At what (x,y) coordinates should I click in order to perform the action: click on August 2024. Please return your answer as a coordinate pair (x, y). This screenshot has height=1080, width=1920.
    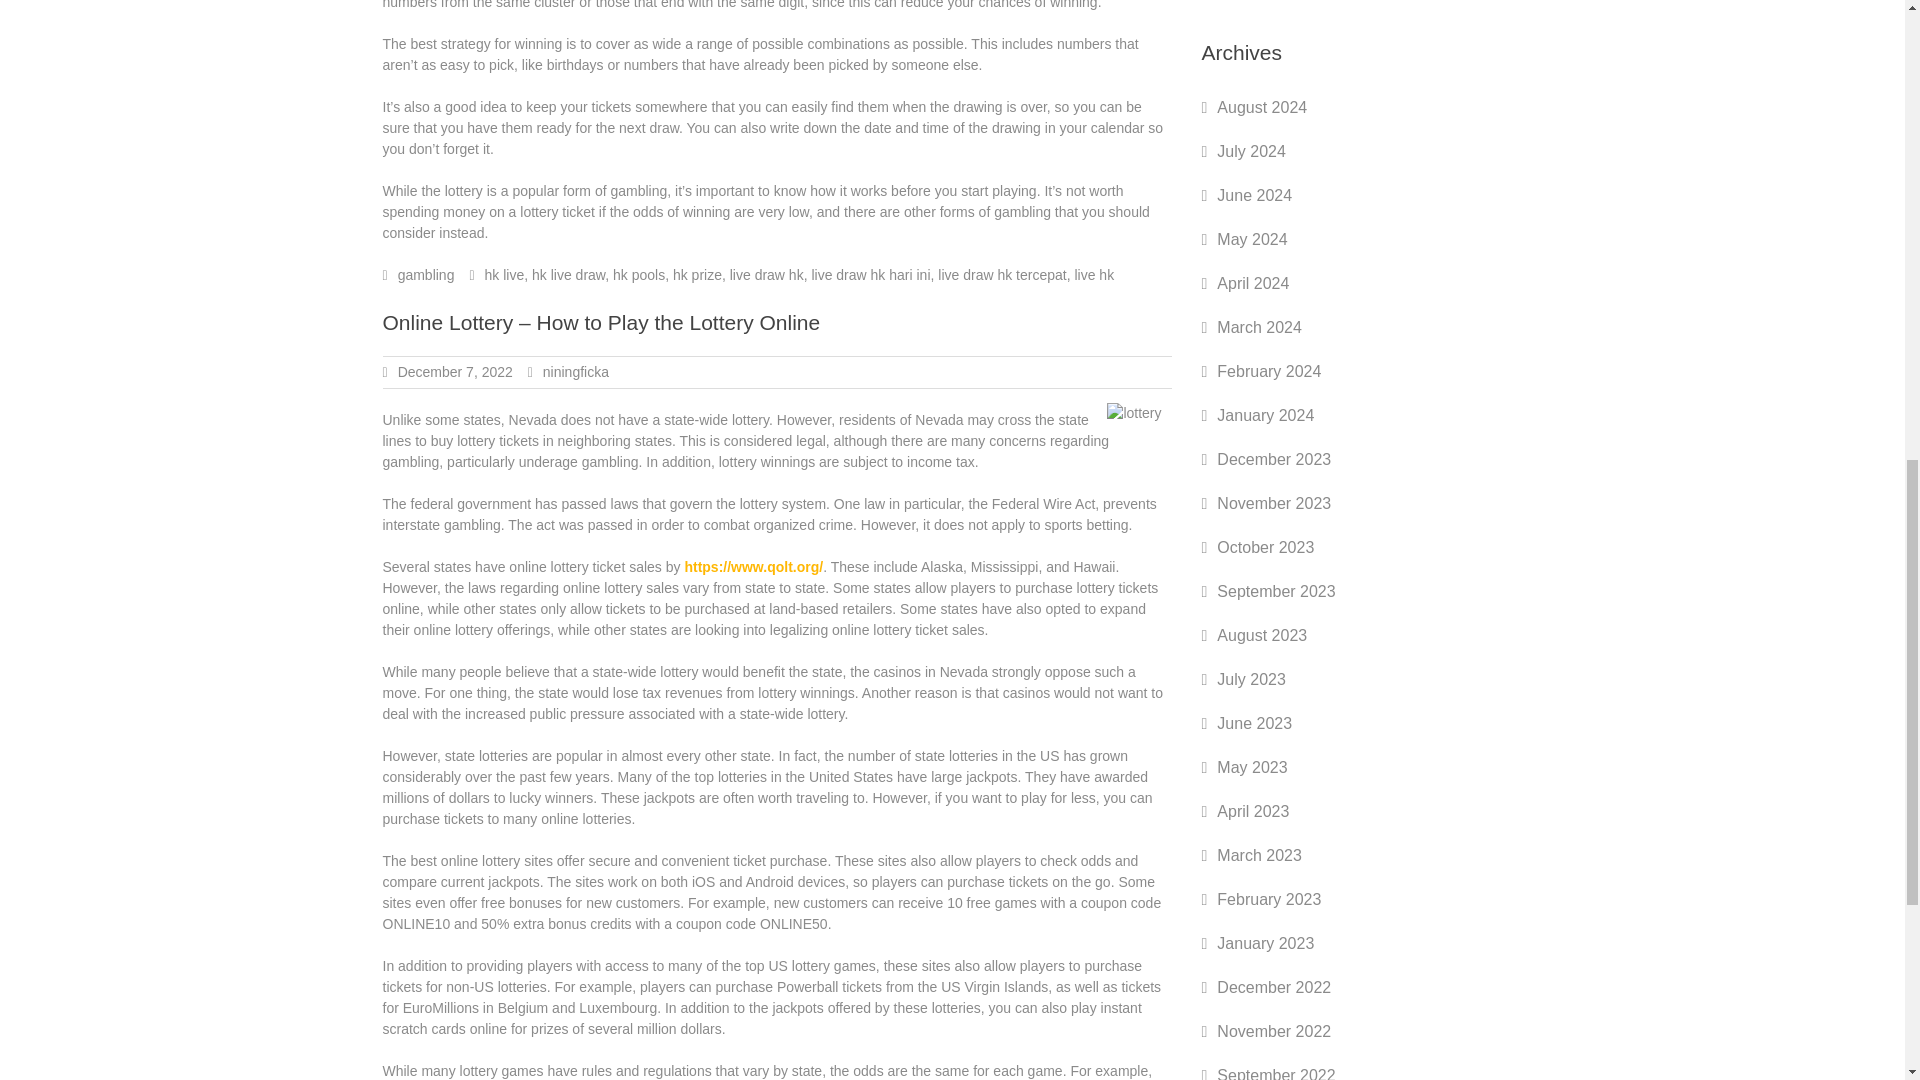
    Looking at the image, I should click on (1262, 107).